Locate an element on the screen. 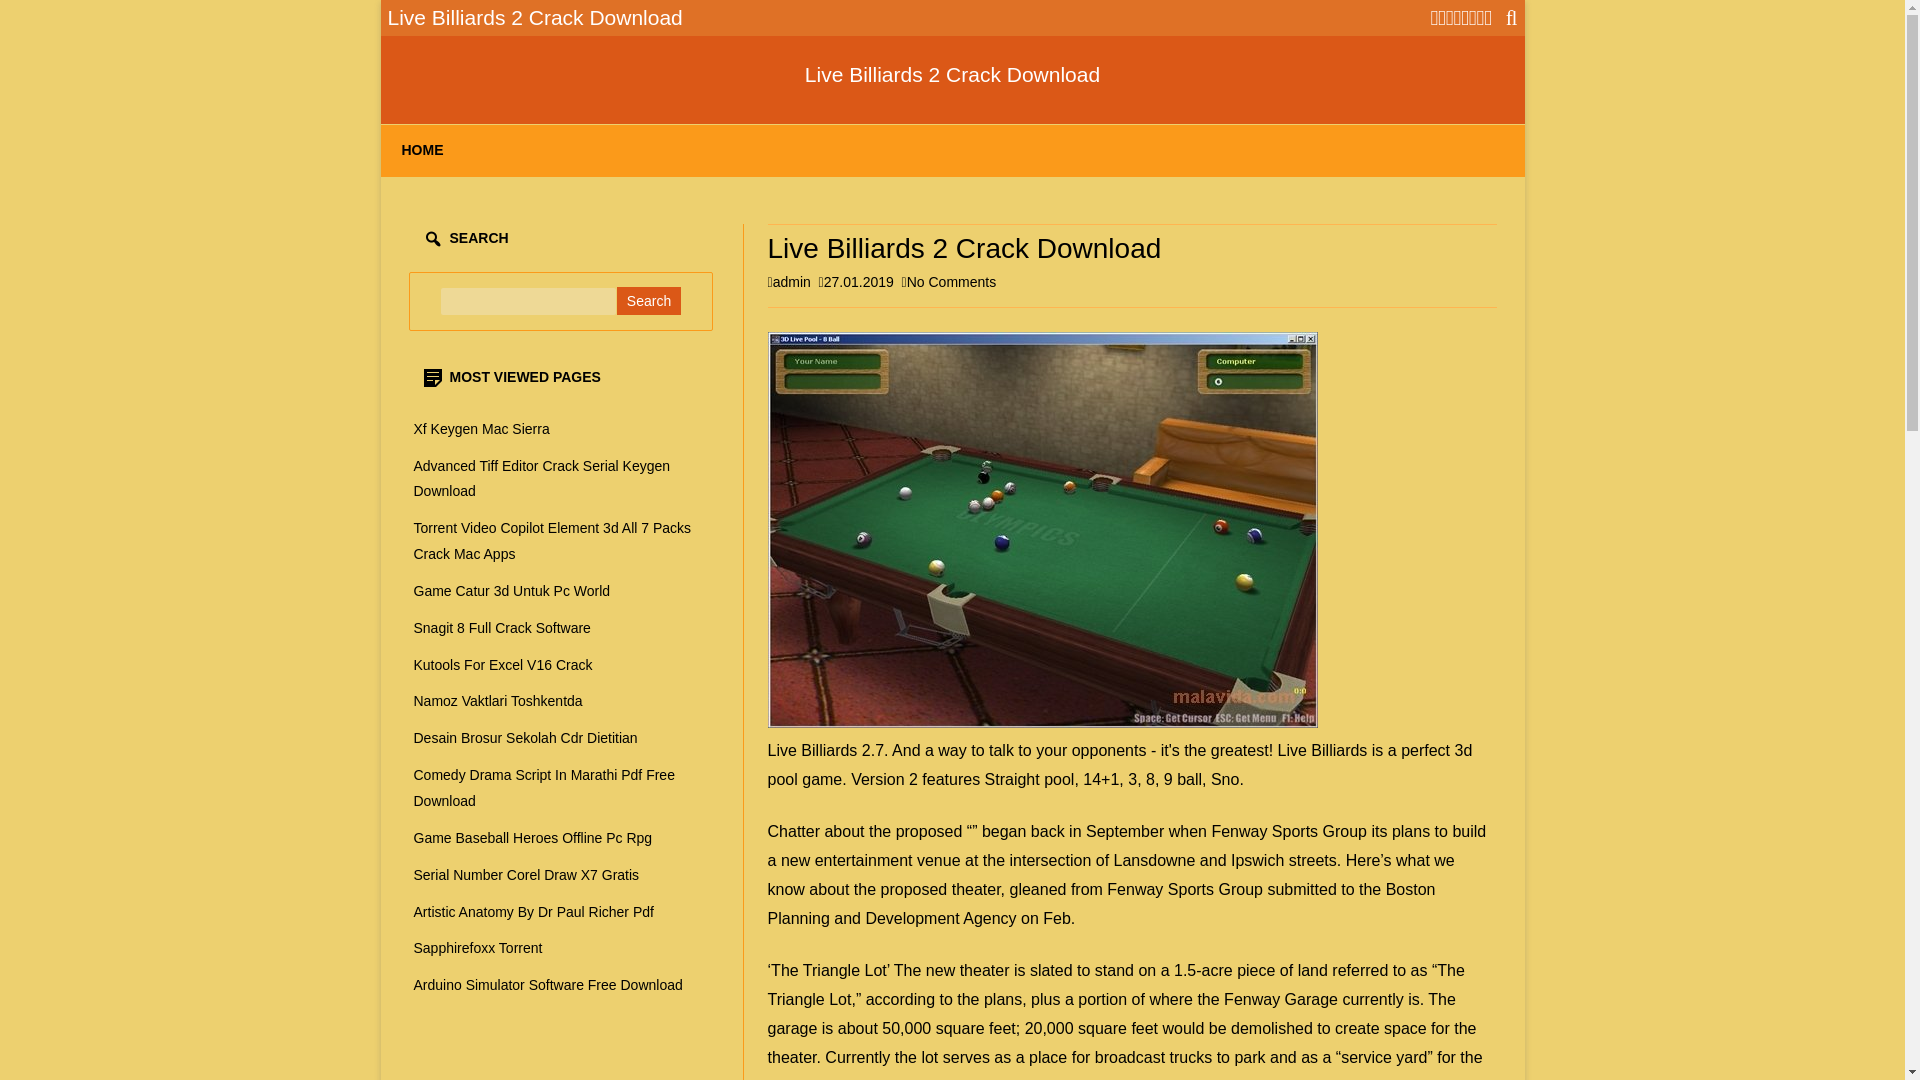 The image size is (1920, 1080). Torrent Video Copilot Element 3d All 7 Packs Crack Mac Apps is located at coordinates (552, 540).